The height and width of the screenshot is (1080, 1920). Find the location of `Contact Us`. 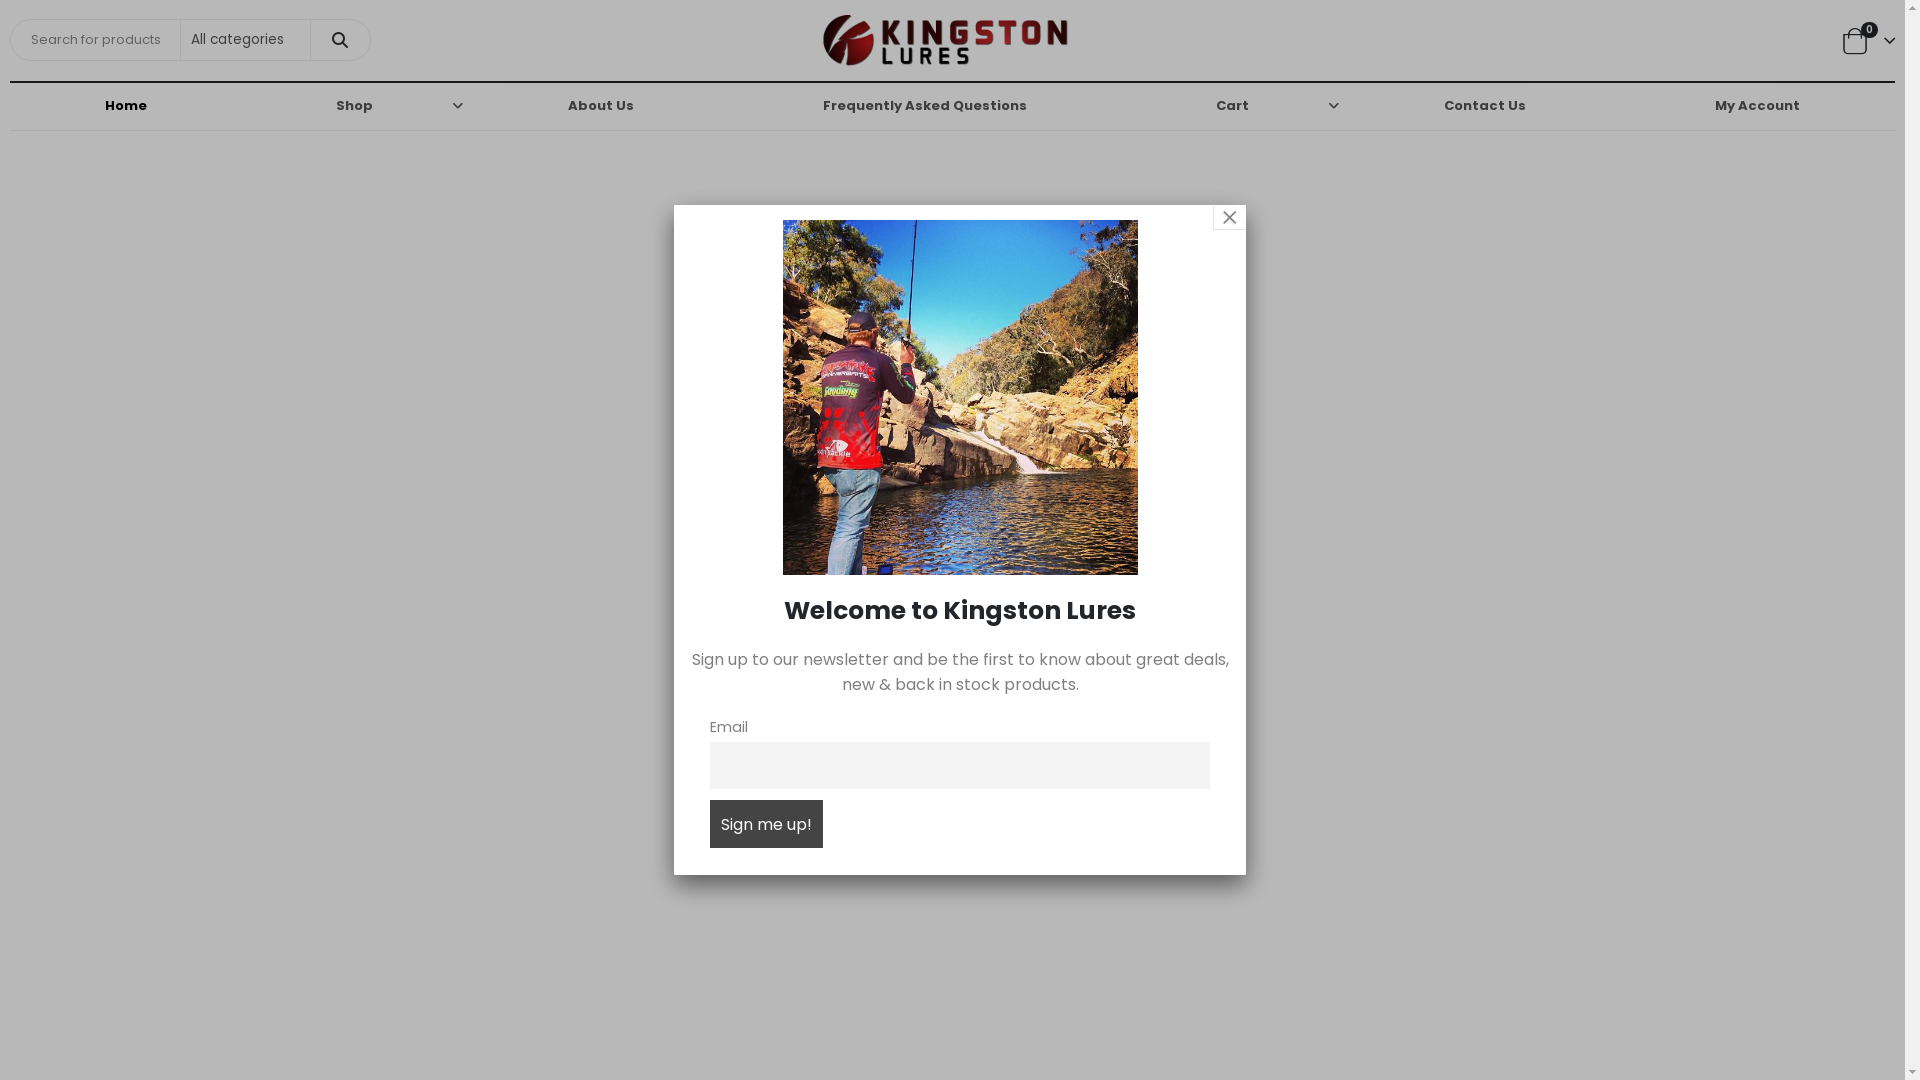

Contact Us is located at coordinates (1484, 106).